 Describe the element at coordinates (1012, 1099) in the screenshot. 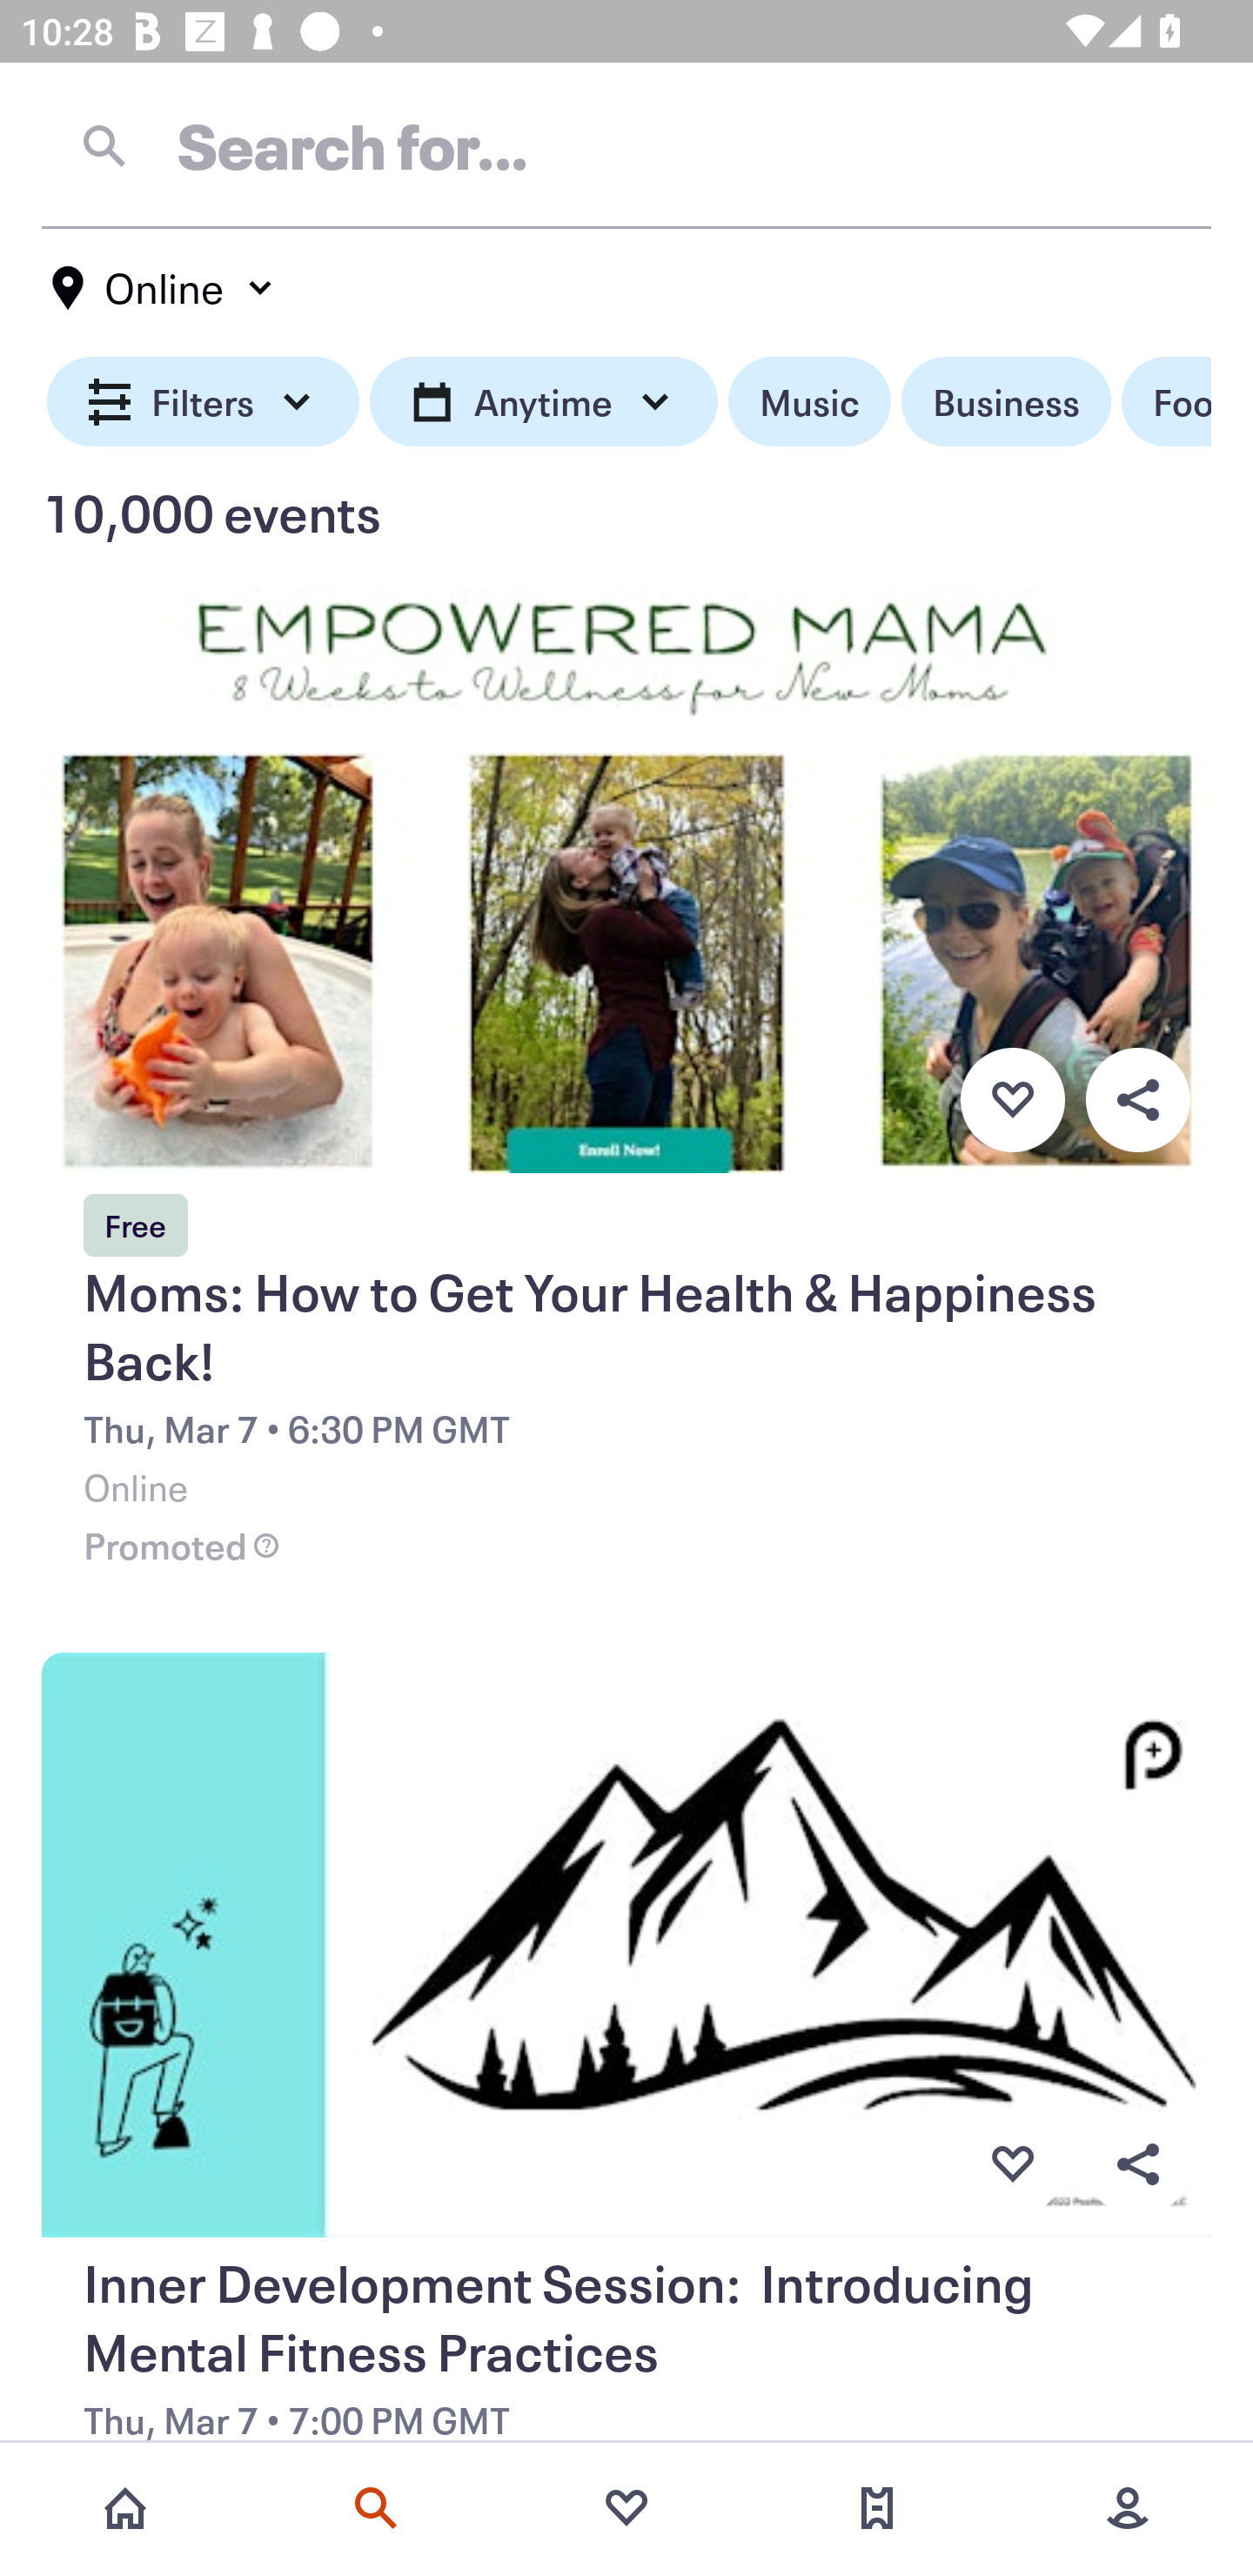

I see `Favorite button` at that location.